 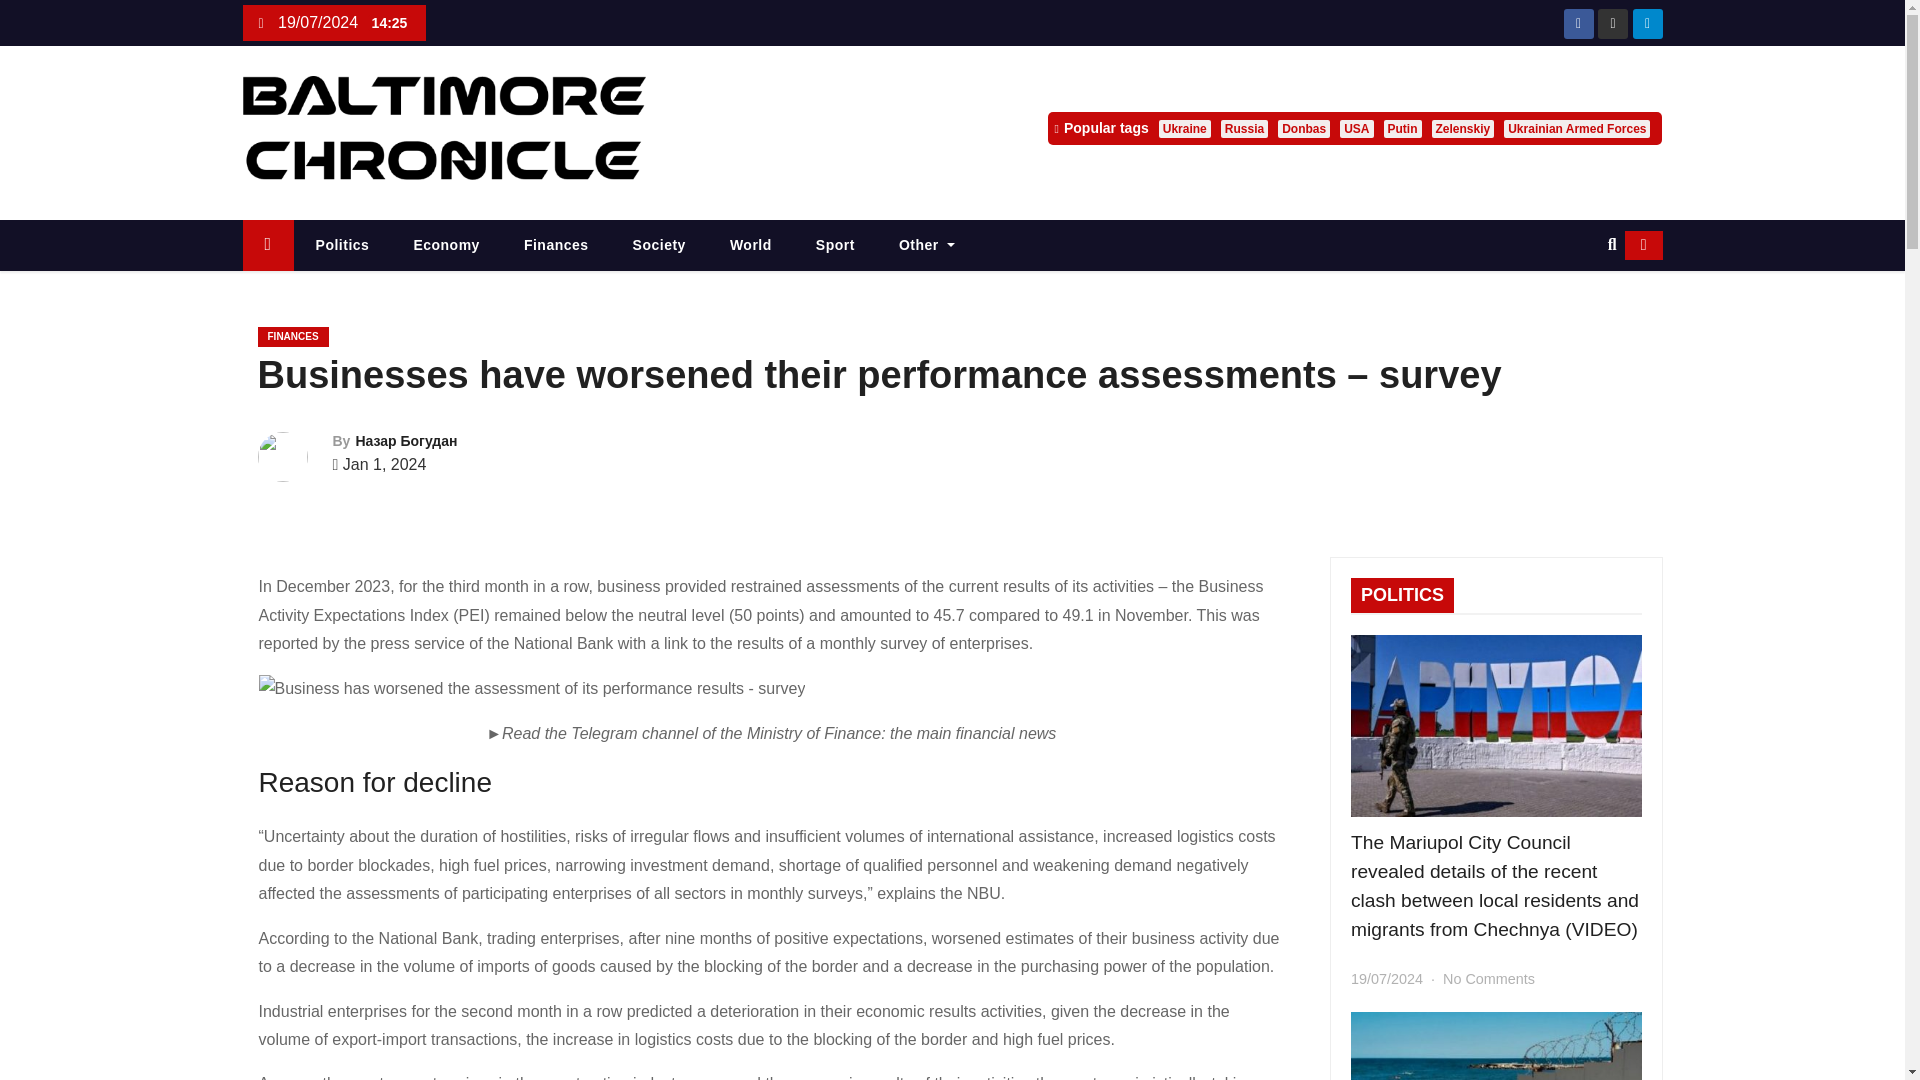 What do you see at coordinates (292, 336) in the screenshot?
I see `FINANCES` at bounding box center [292, 336].